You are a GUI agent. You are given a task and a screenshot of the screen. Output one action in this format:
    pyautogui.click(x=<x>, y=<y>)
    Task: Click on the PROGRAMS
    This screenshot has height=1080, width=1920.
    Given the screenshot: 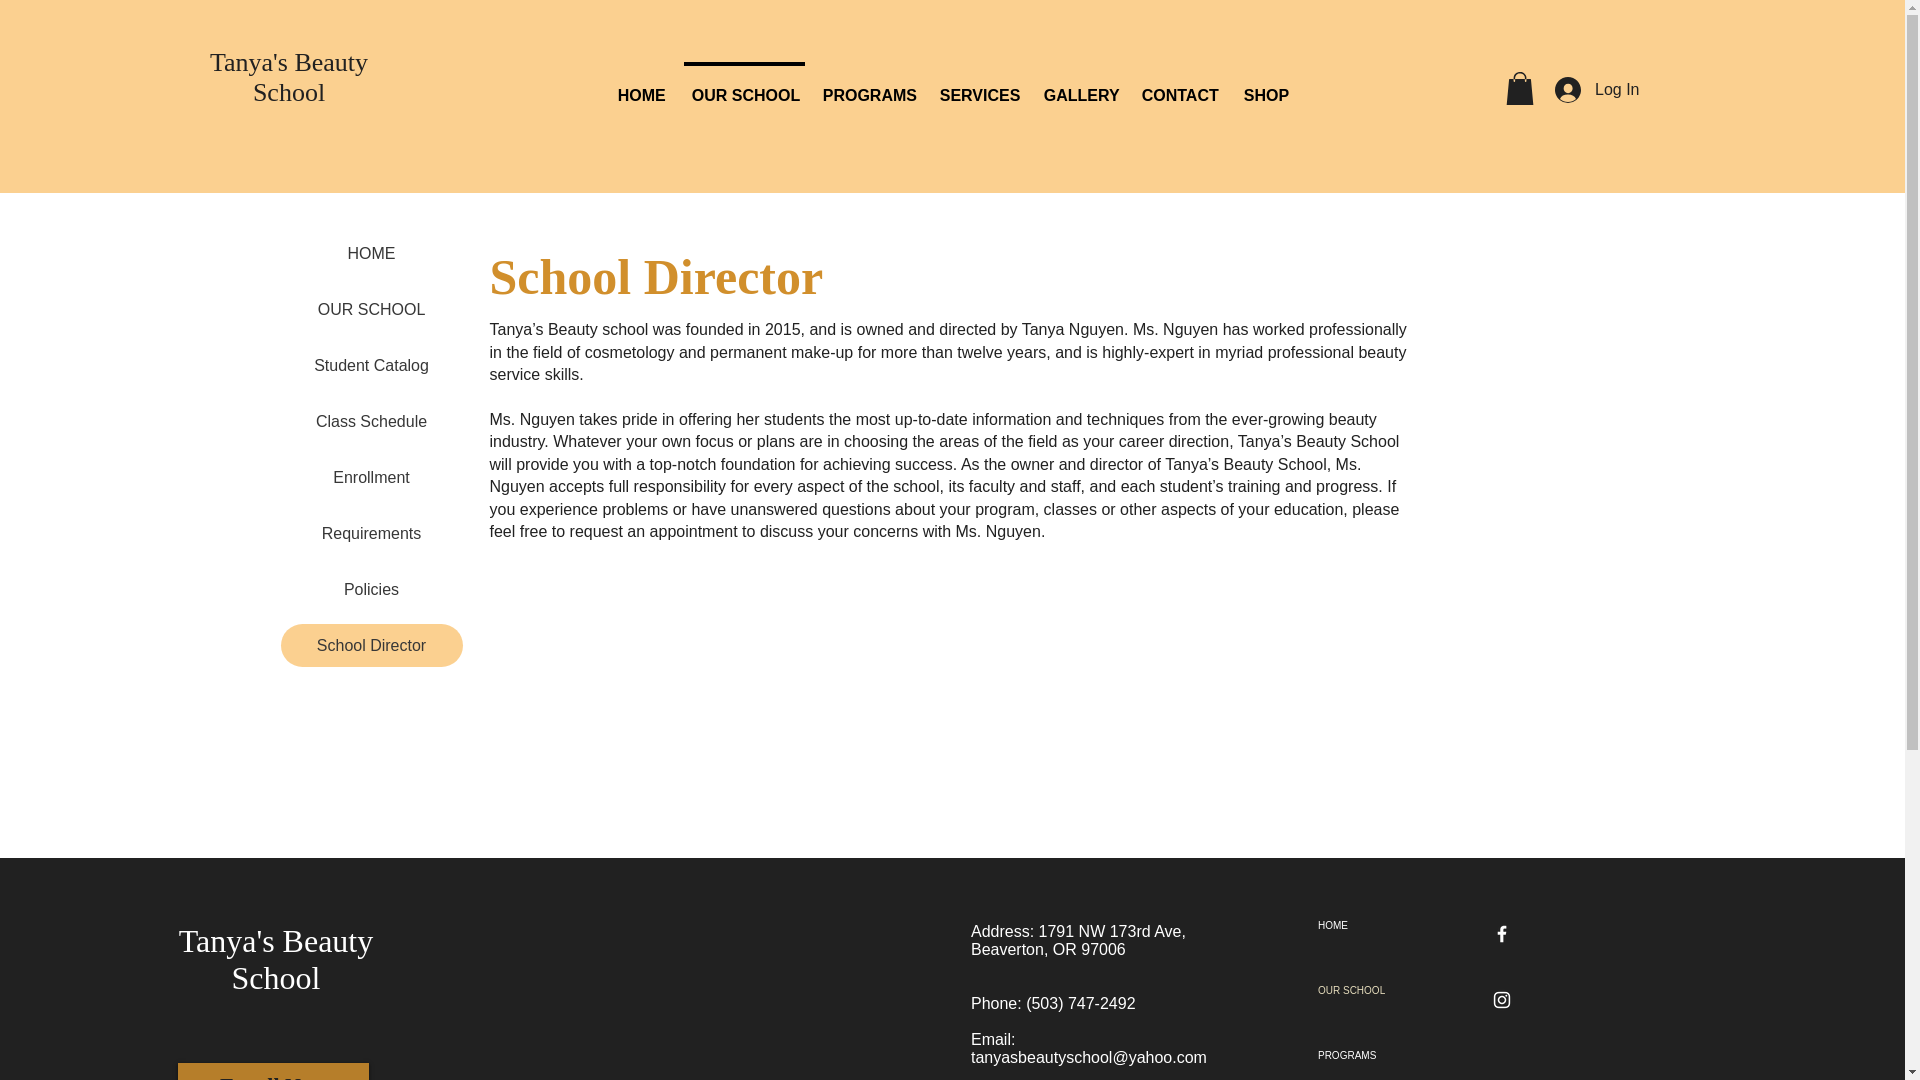 What is the action you would take?
    pyautogui.click(x=868, y=86)
    